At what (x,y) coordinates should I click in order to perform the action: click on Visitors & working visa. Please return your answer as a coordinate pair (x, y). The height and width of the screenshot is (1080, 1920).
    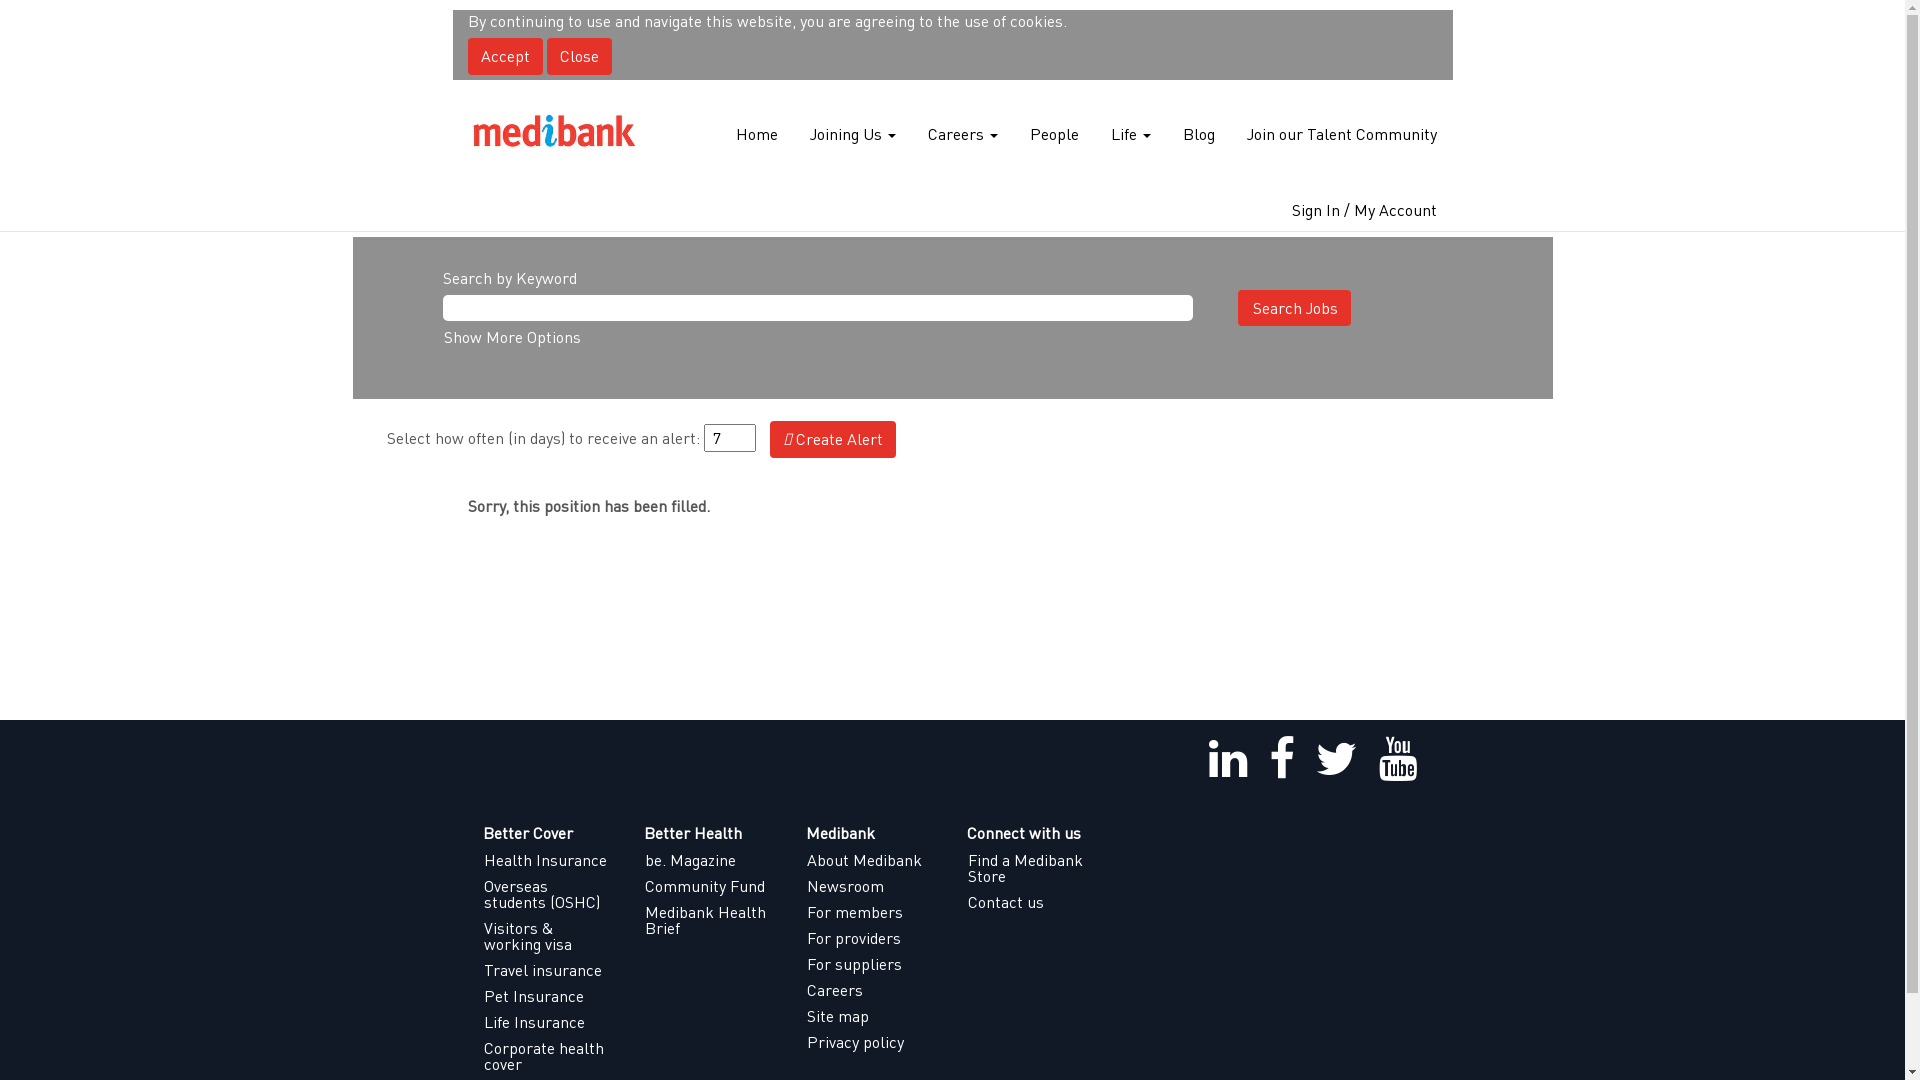
    Looking at the image, I should click on (548, 936).